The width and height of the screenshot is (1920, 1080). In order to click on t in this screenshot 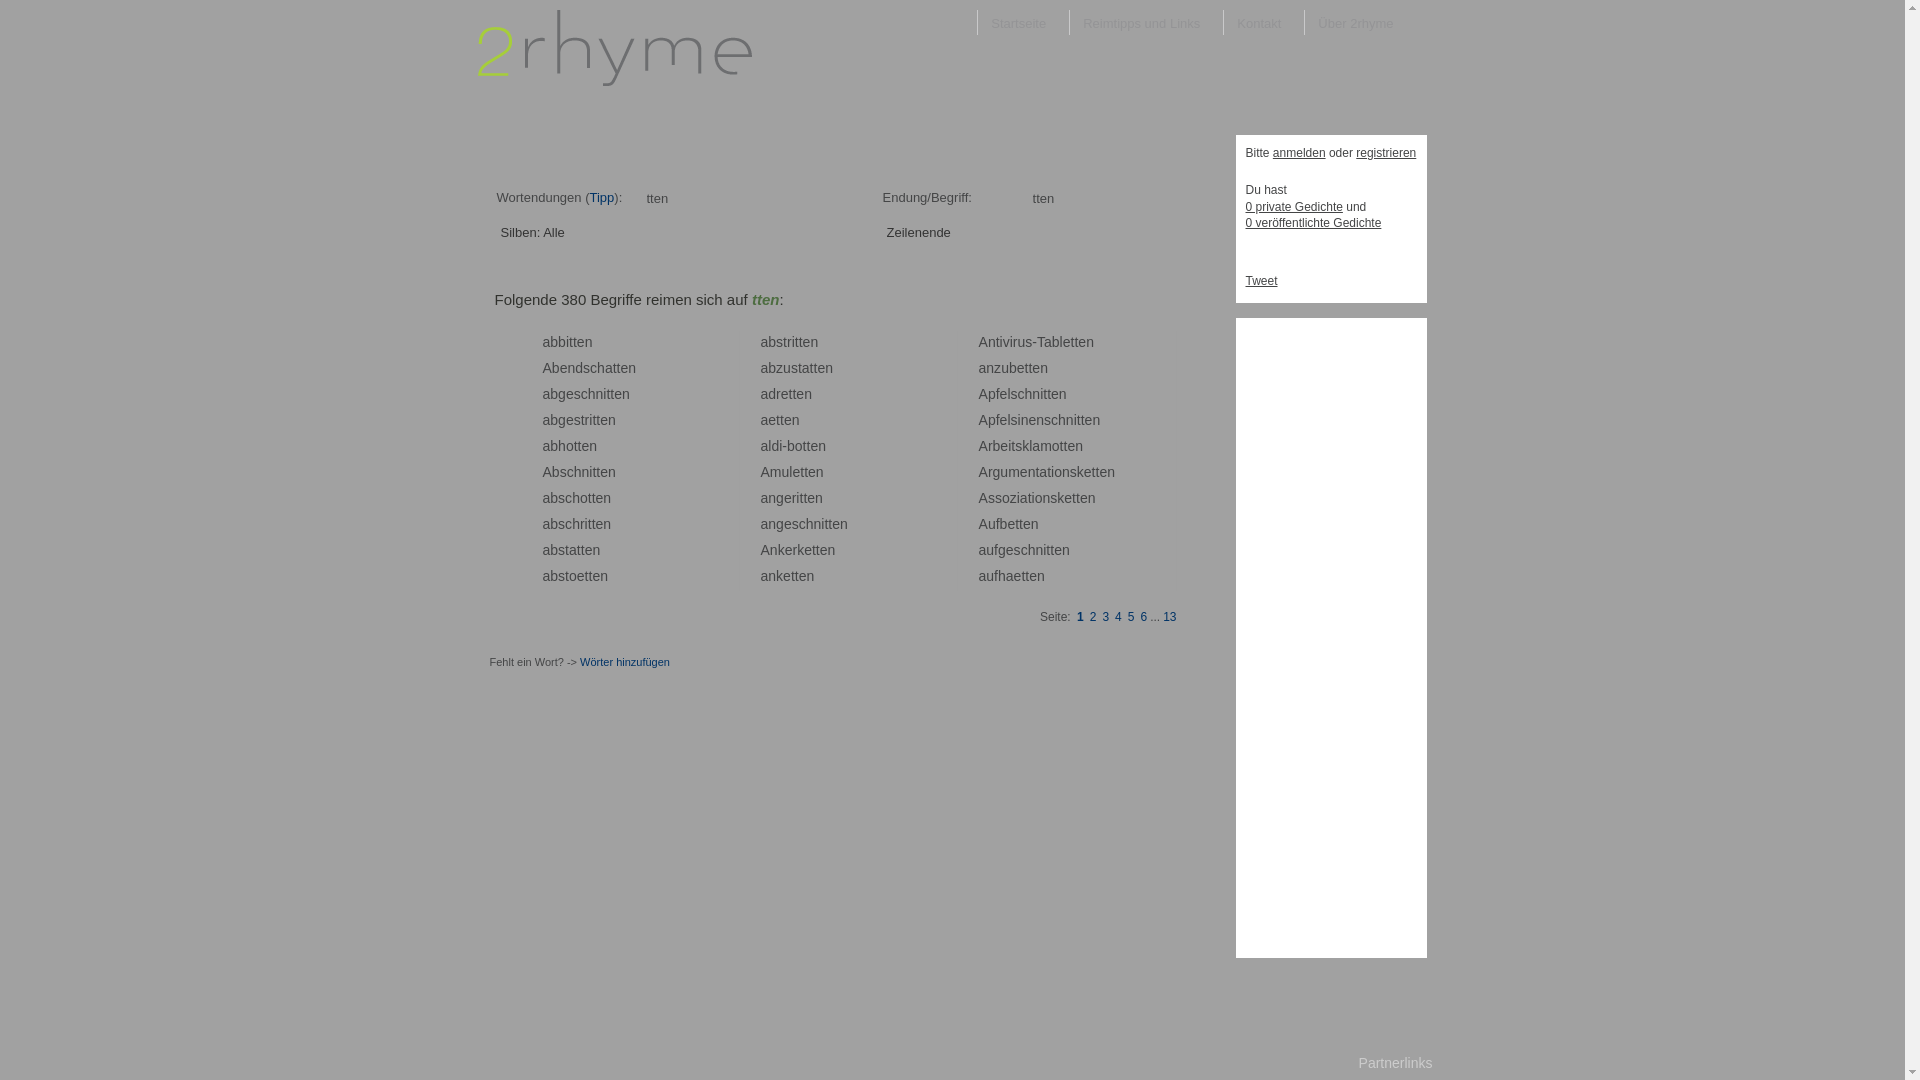, I will do `click(782, 420)`.